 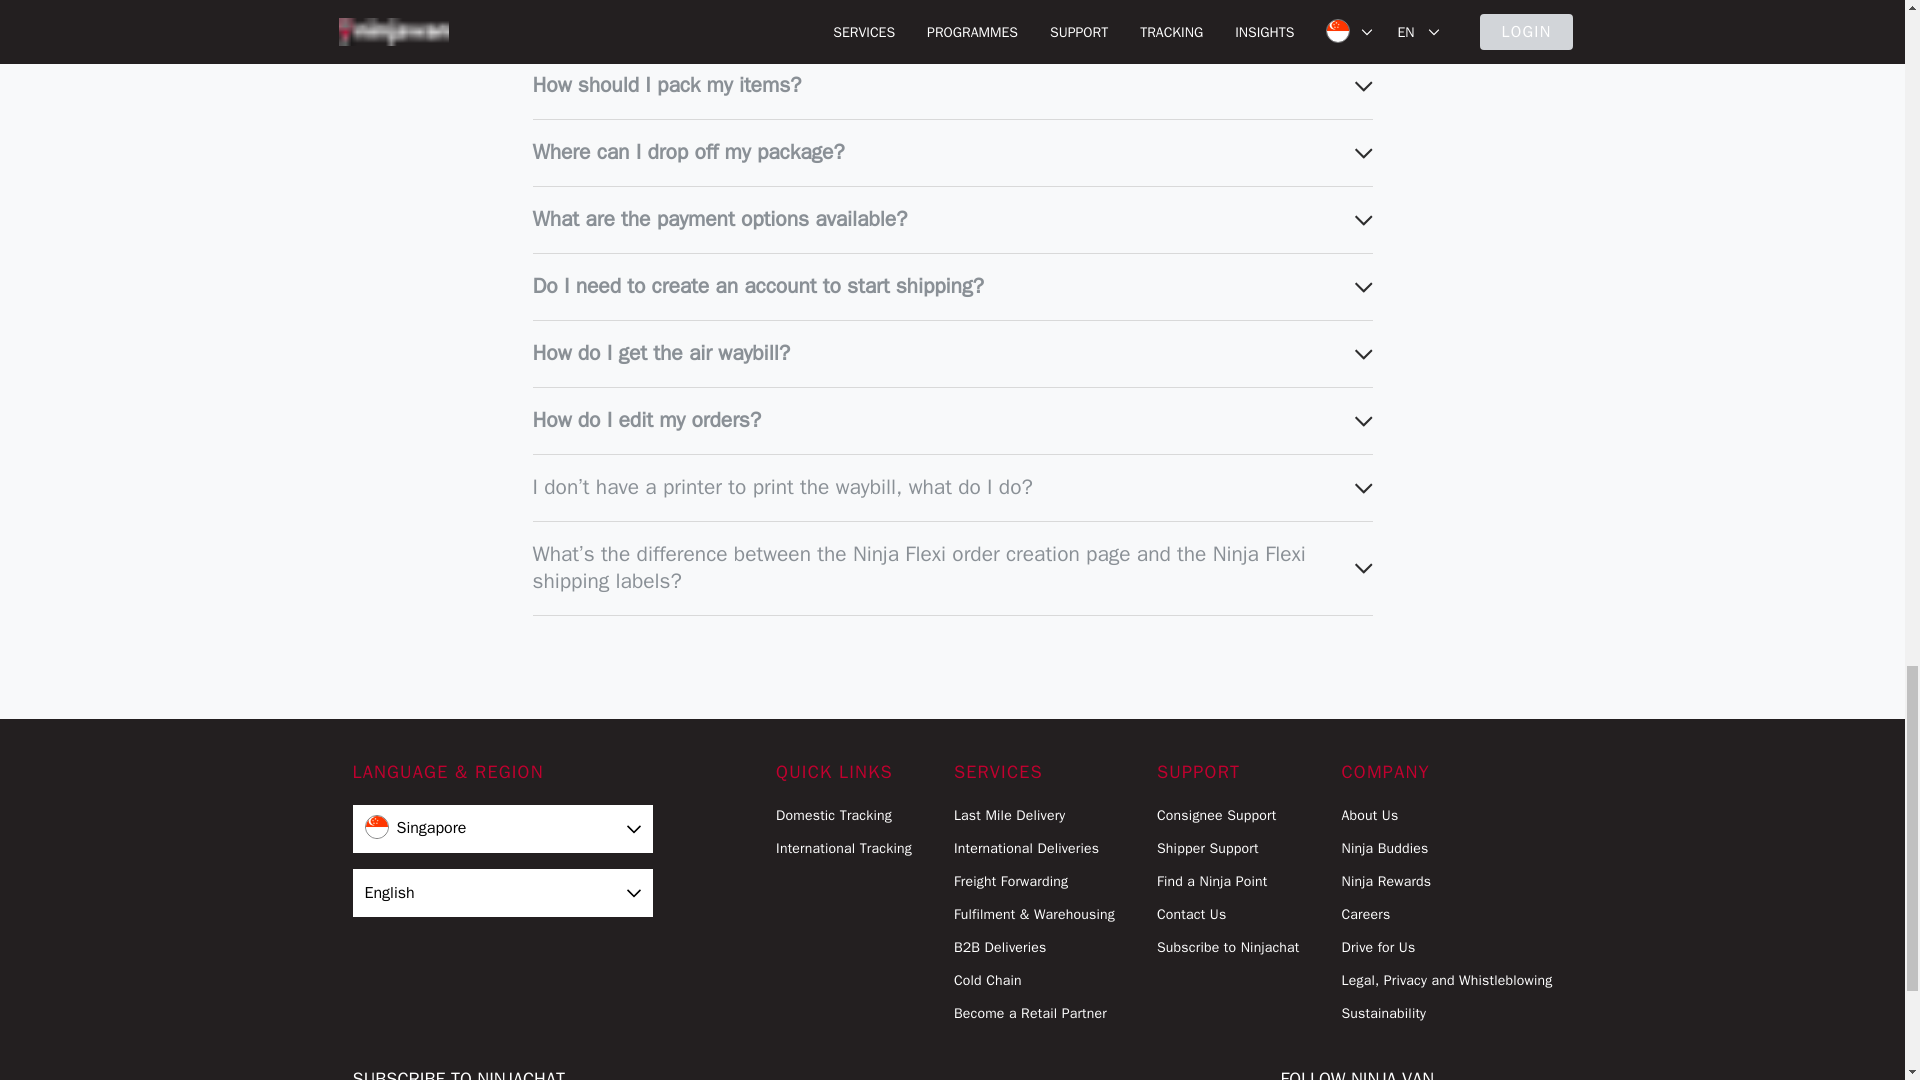 I want to click on Shipper Support, so click(x=1228, y=848).